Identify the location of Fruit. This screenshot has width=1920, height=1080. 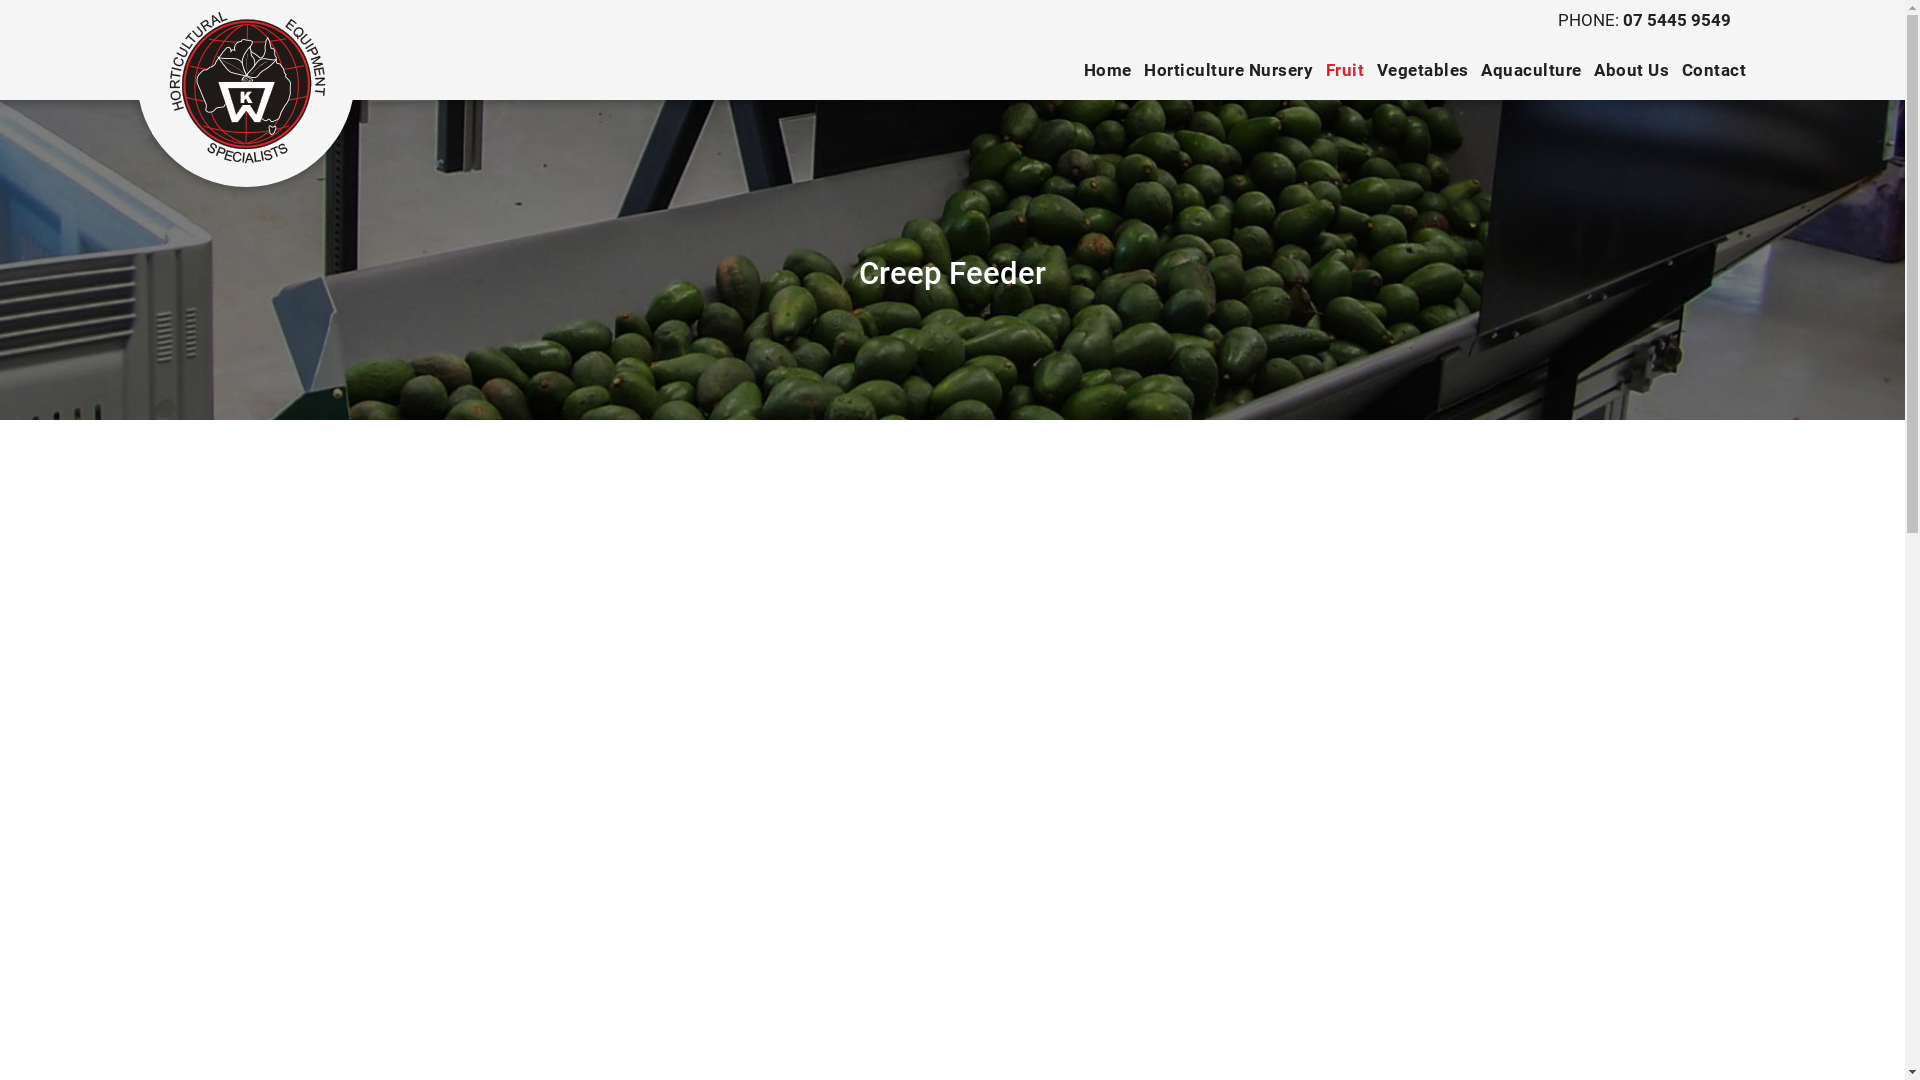
(1346, 70).